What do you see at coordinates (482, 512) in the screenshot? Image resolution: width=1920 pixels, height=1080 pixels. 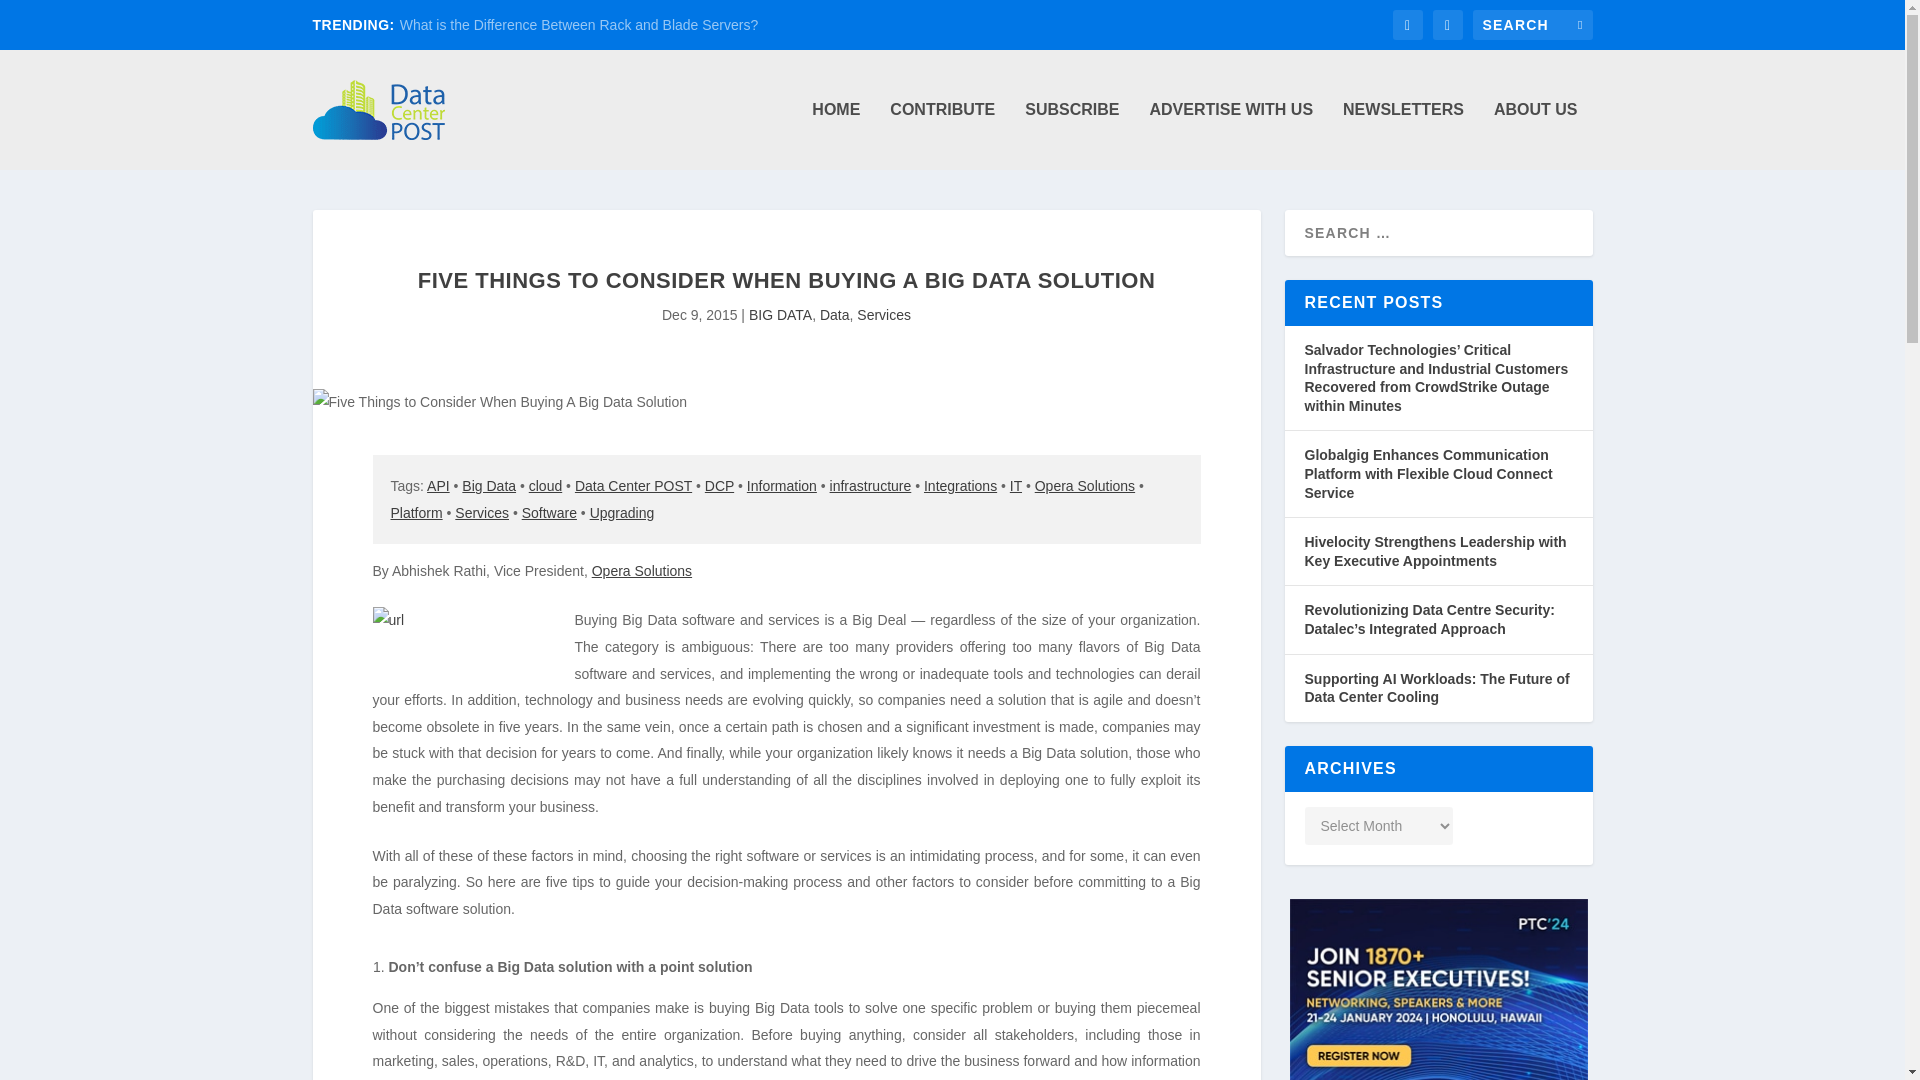 I see `Services` at bounding box center [482, 512].